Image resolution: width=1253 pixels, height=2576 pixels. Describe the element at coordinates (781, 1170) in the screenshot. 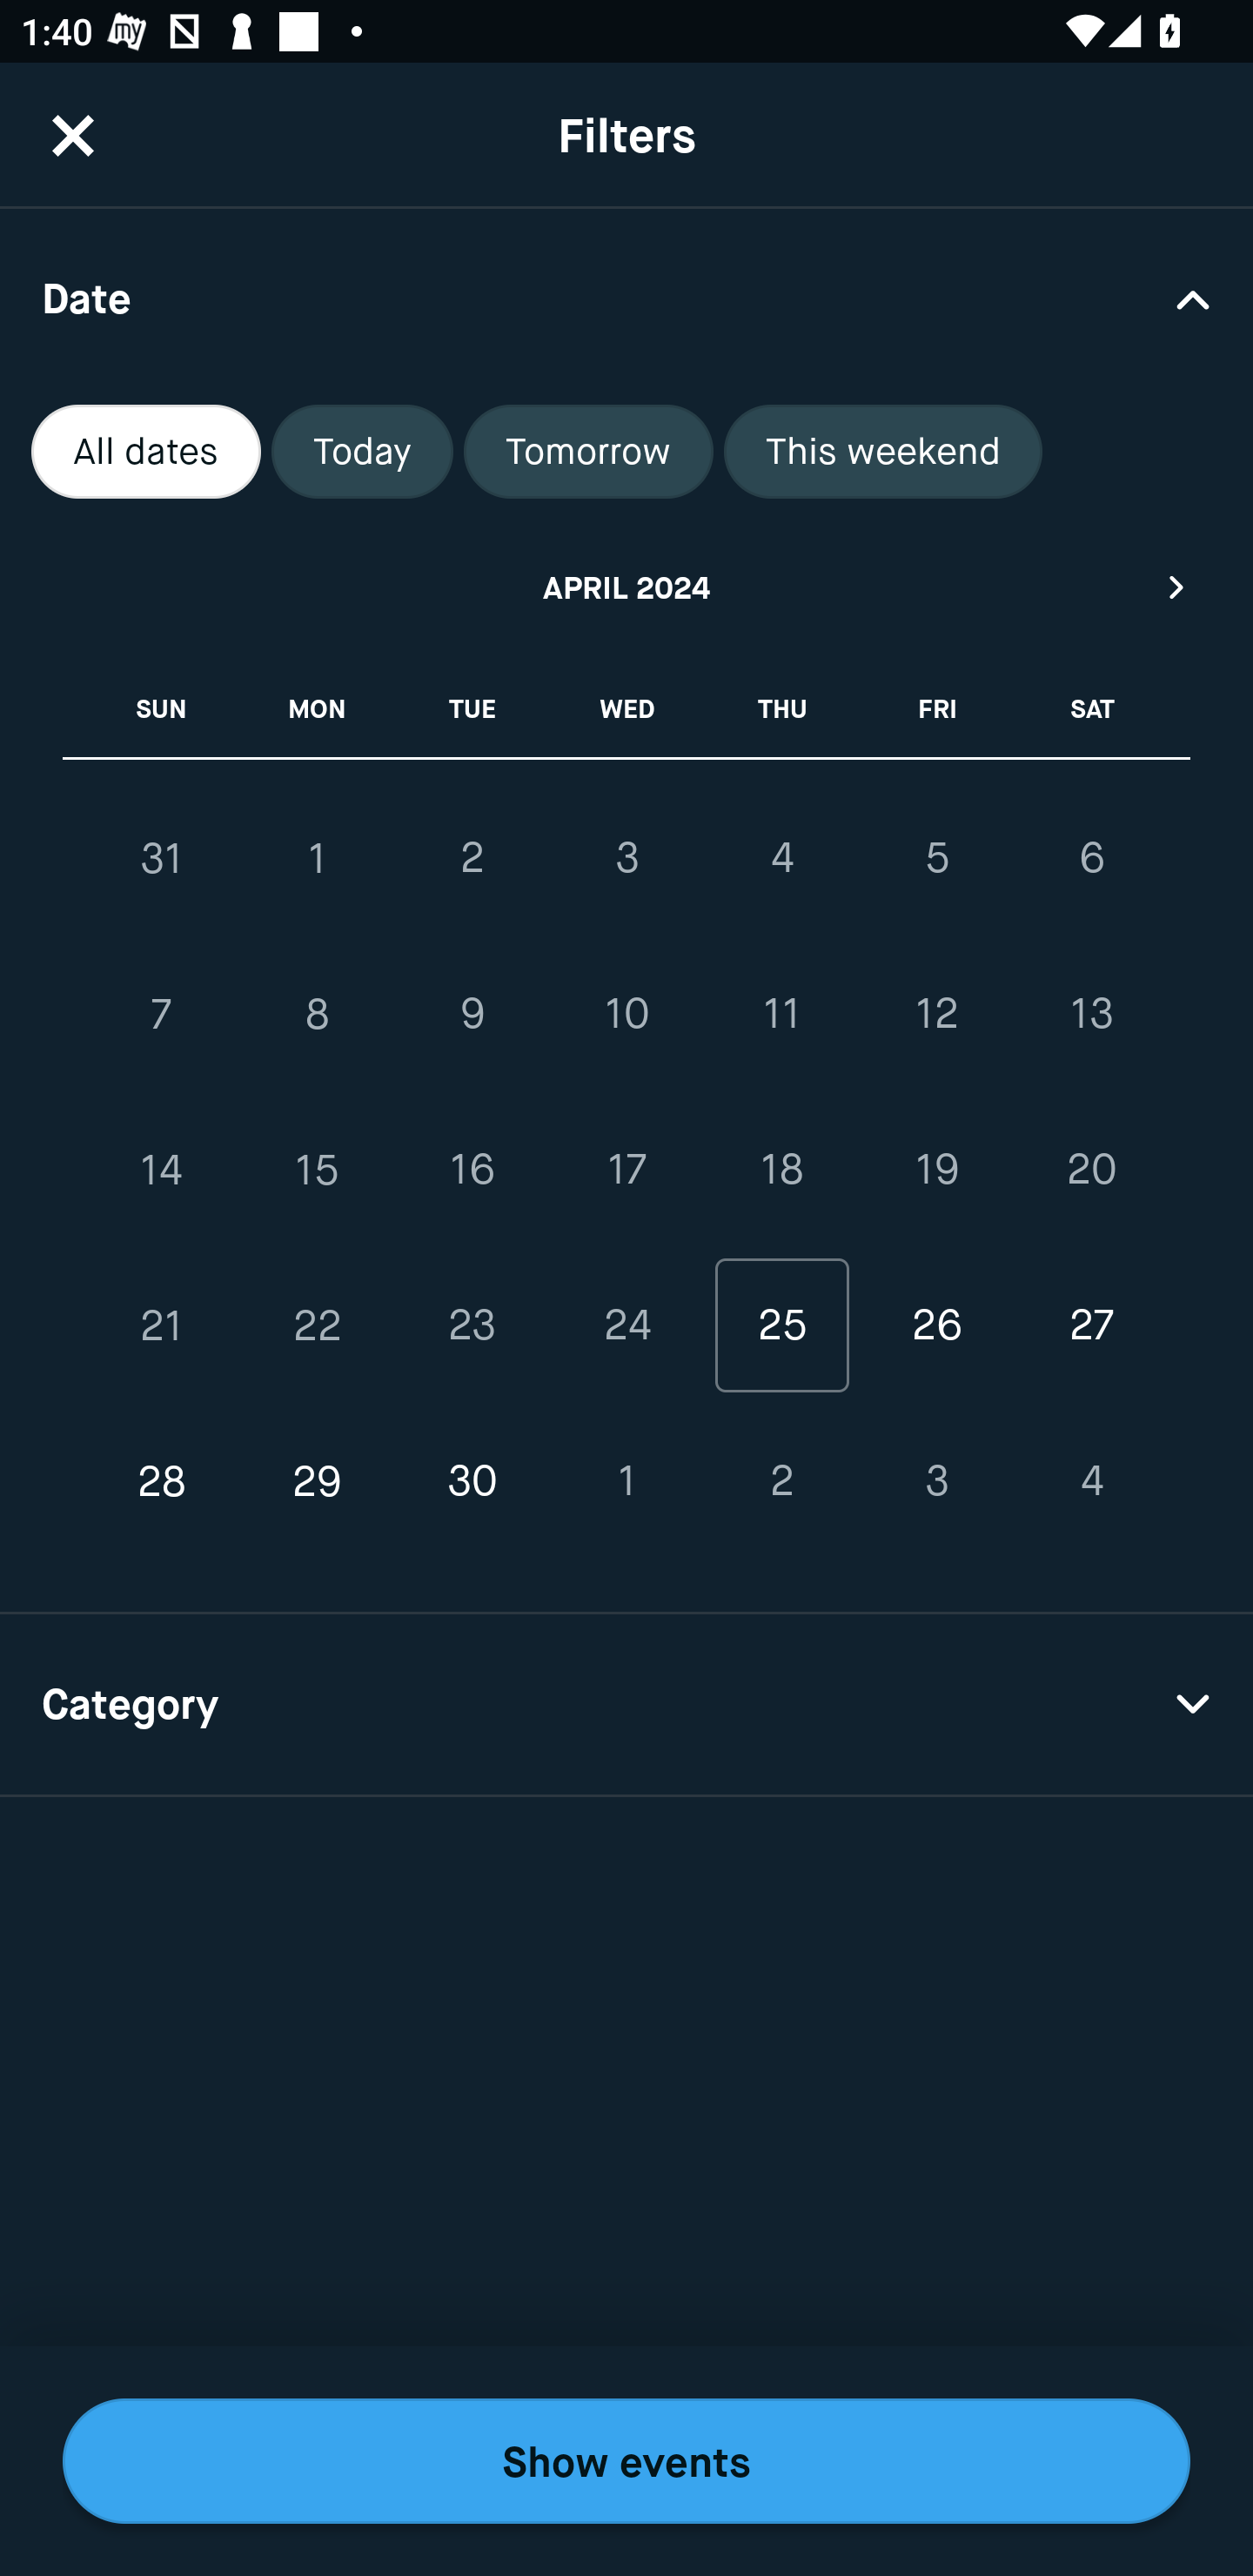

I see `18` at that location.